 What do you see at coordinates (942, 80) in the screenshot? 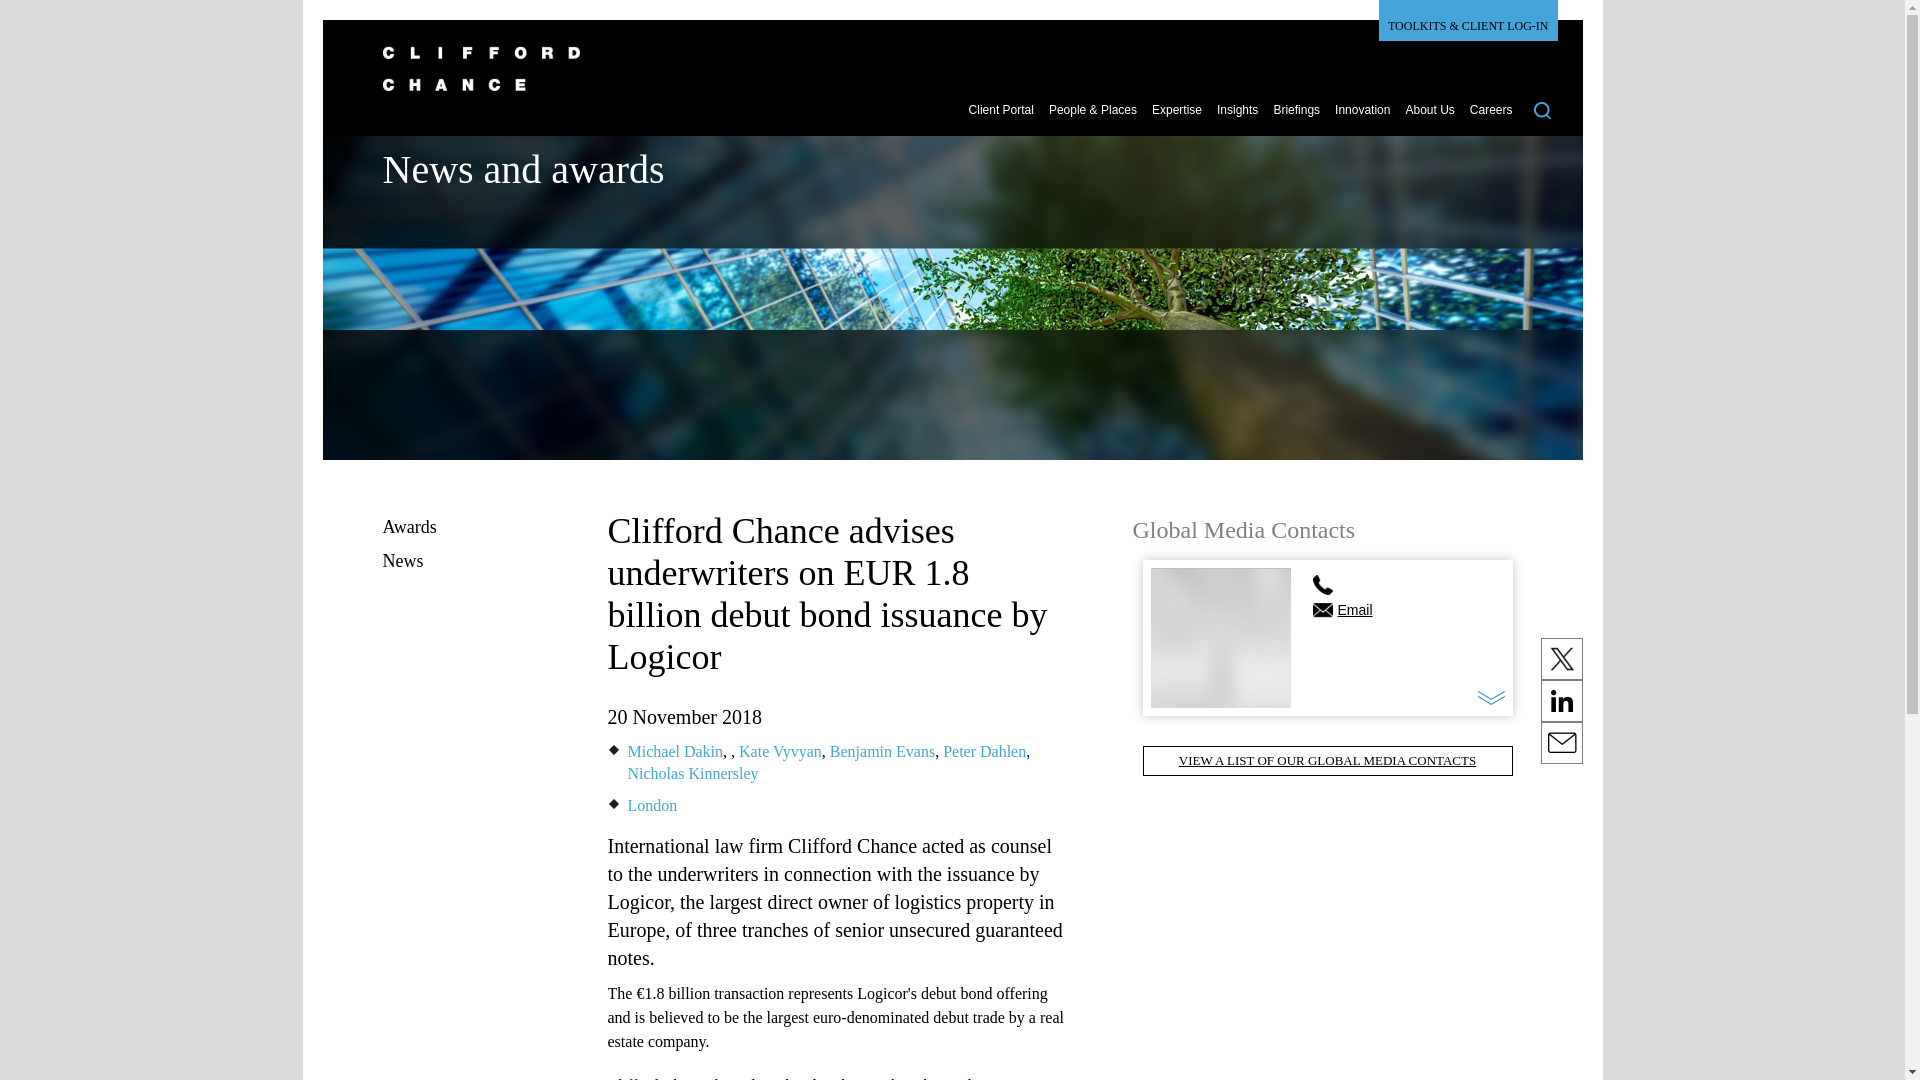
I see `Clifford Chance` at bounding box center [942, 80].